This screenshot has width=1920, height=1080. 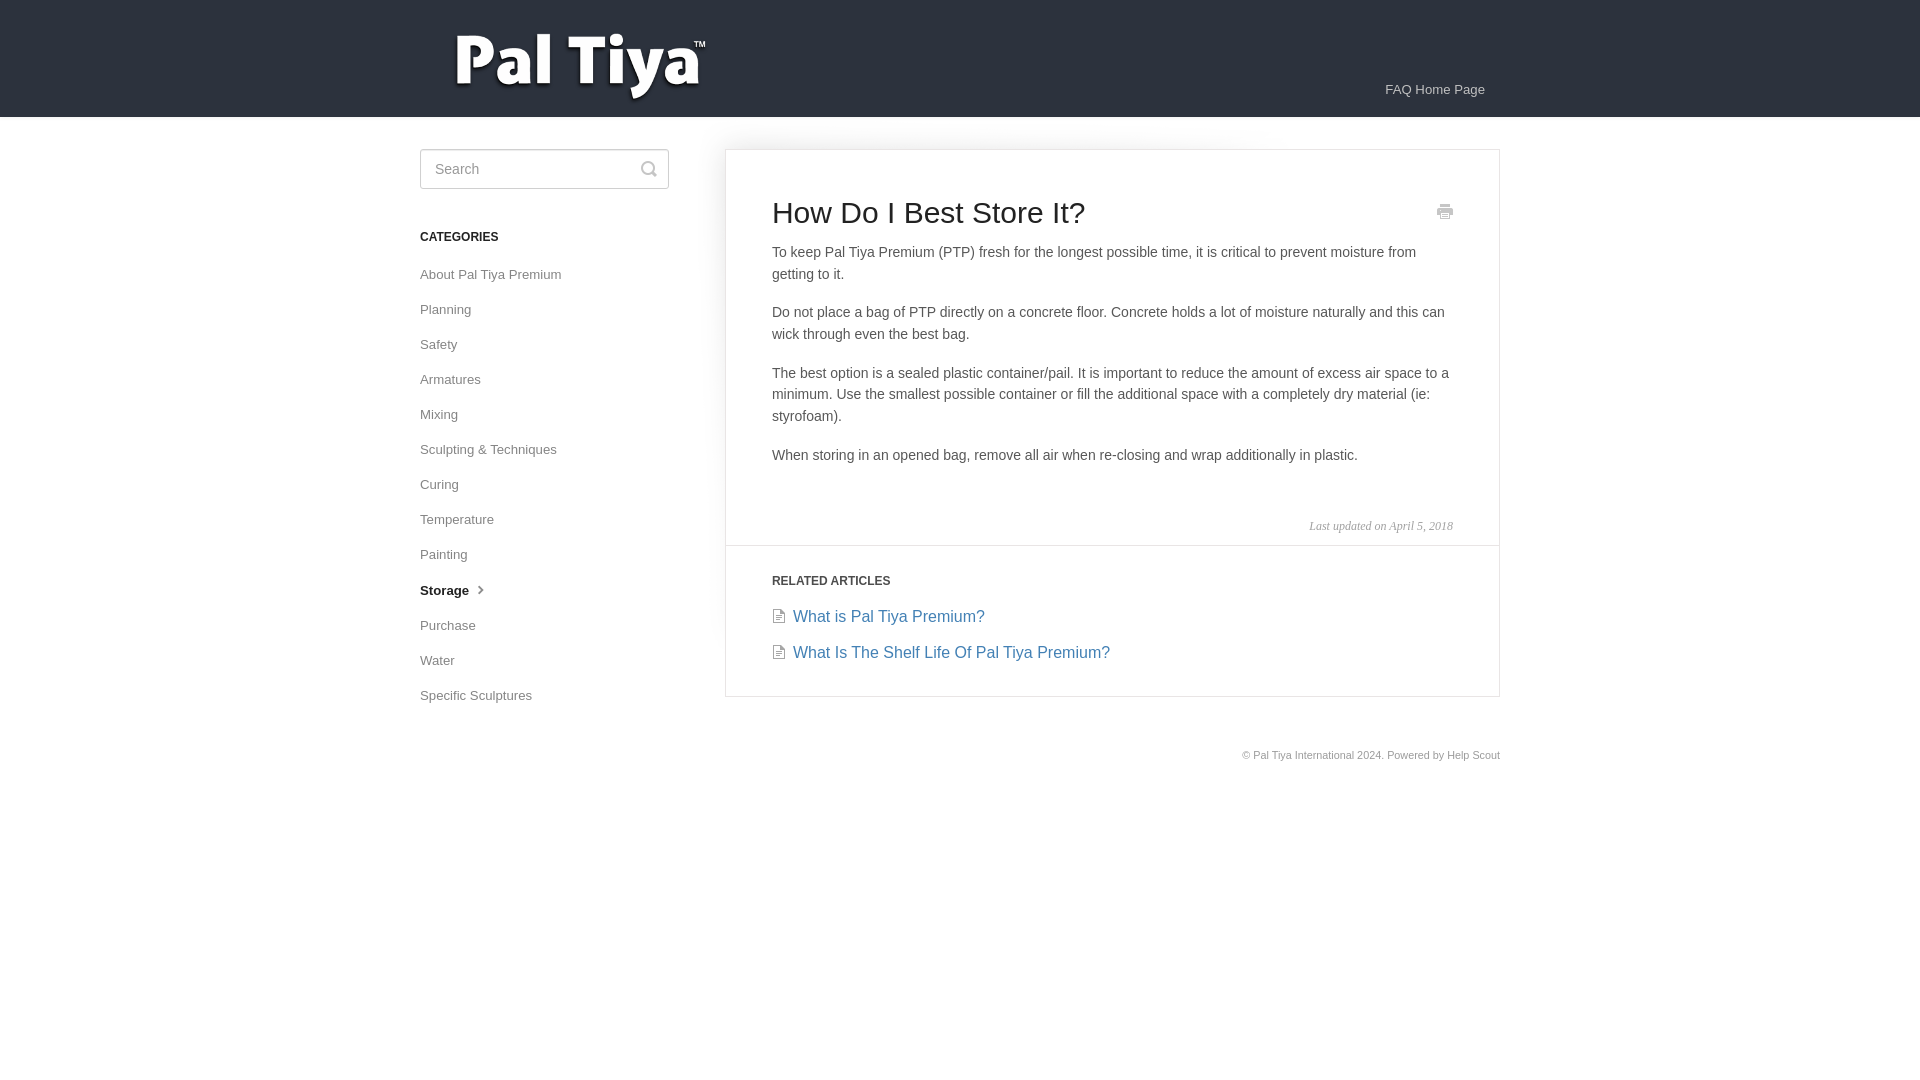 What do you see at coordinates (452, 310) in the screenshot?
I see `Planning` at bounding box center [452, 310].